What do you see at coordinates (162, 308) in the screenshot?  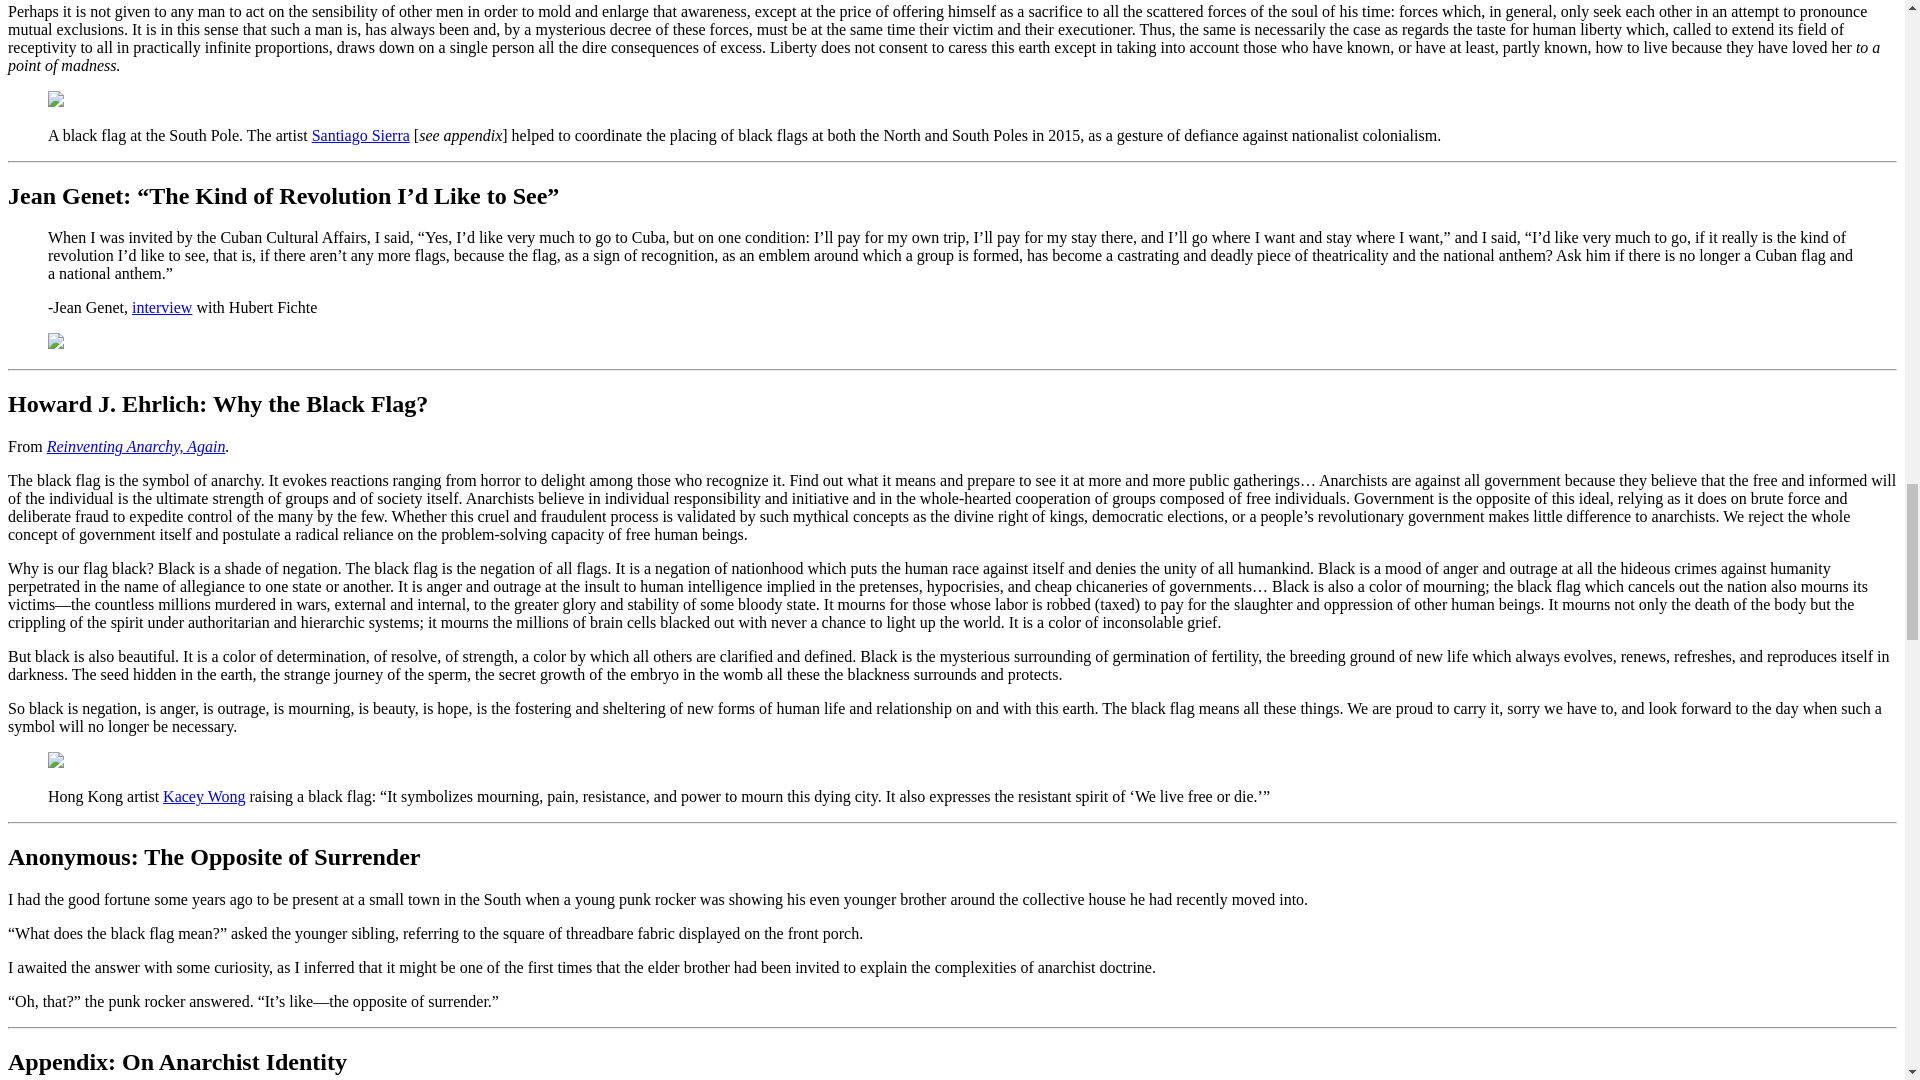 I see `interview` at bounding box center [162, 308].